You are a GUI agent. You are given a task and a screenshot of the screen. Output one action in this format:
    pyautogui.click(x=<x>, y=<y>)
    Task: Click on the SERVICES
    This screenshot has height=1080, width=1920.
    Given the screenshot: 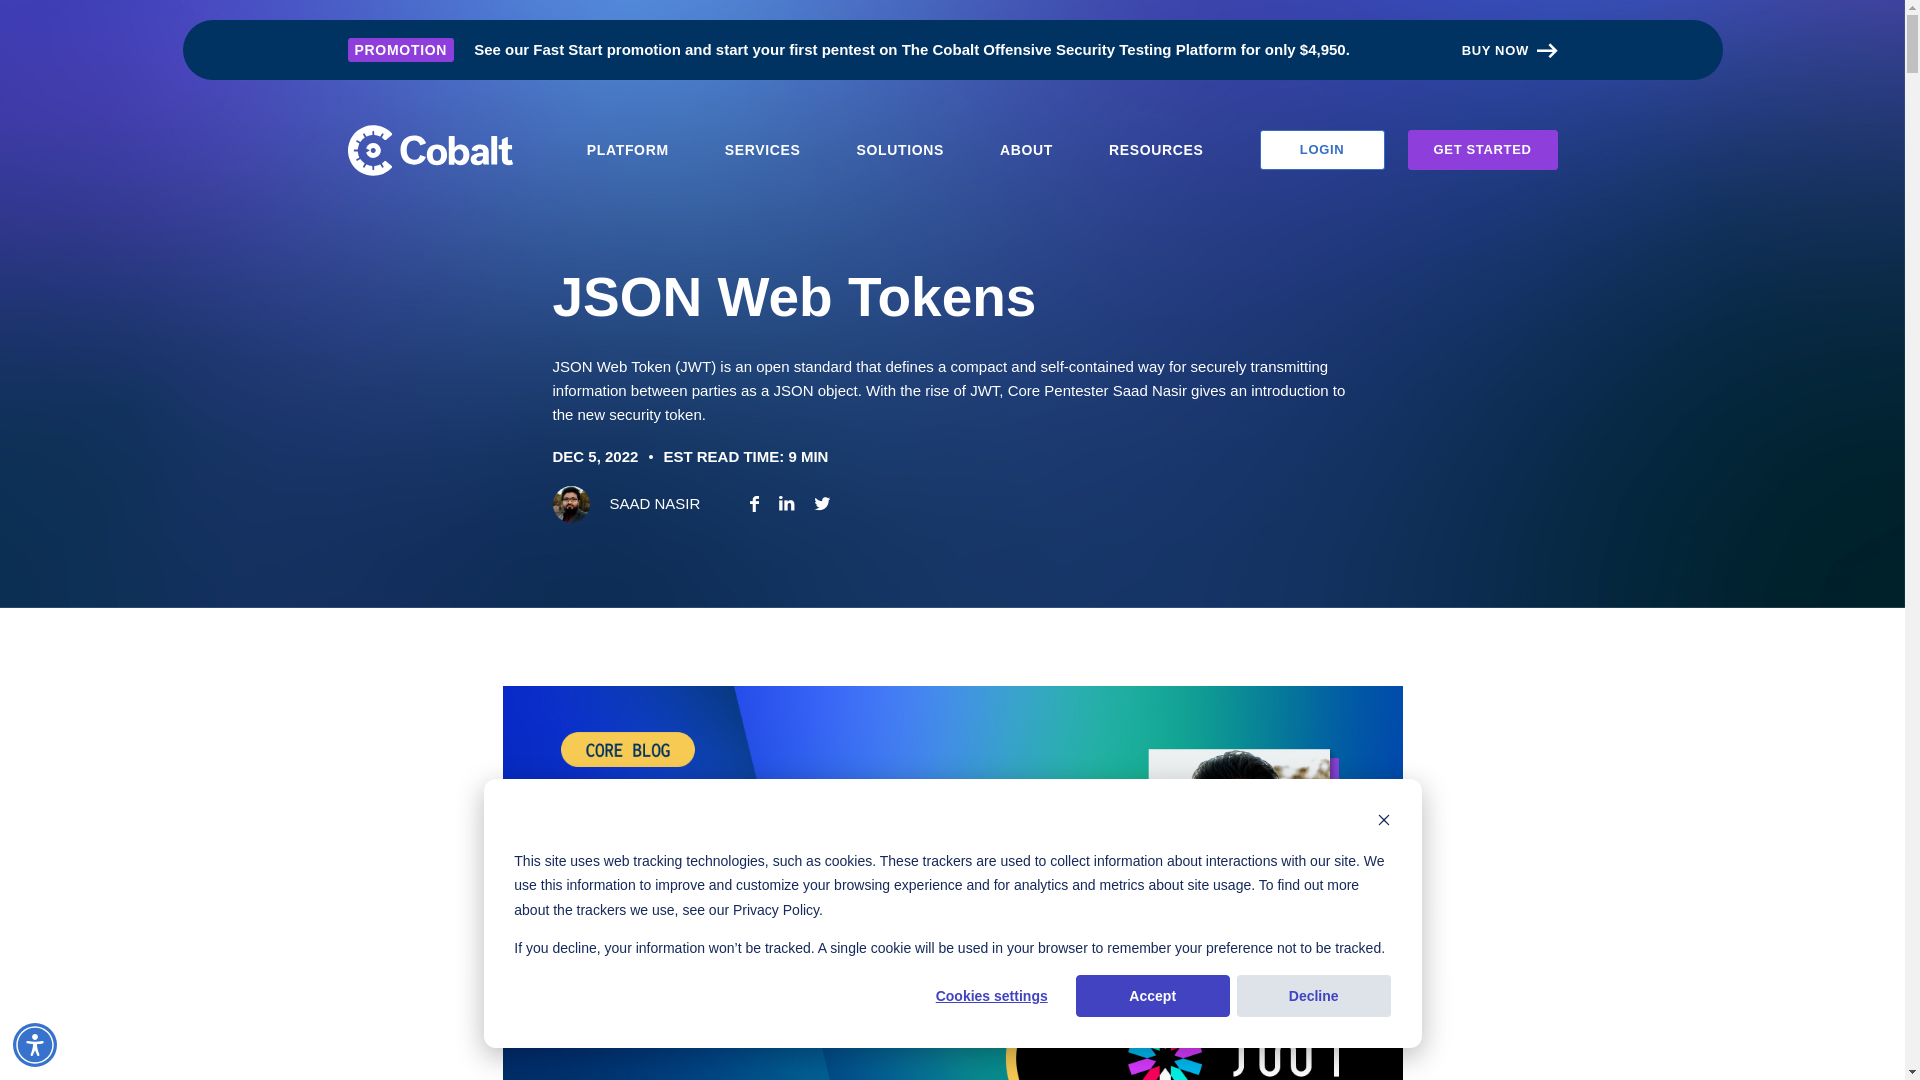 What is the action you would take?
    pyautogui.click(x=763, y=149)
    